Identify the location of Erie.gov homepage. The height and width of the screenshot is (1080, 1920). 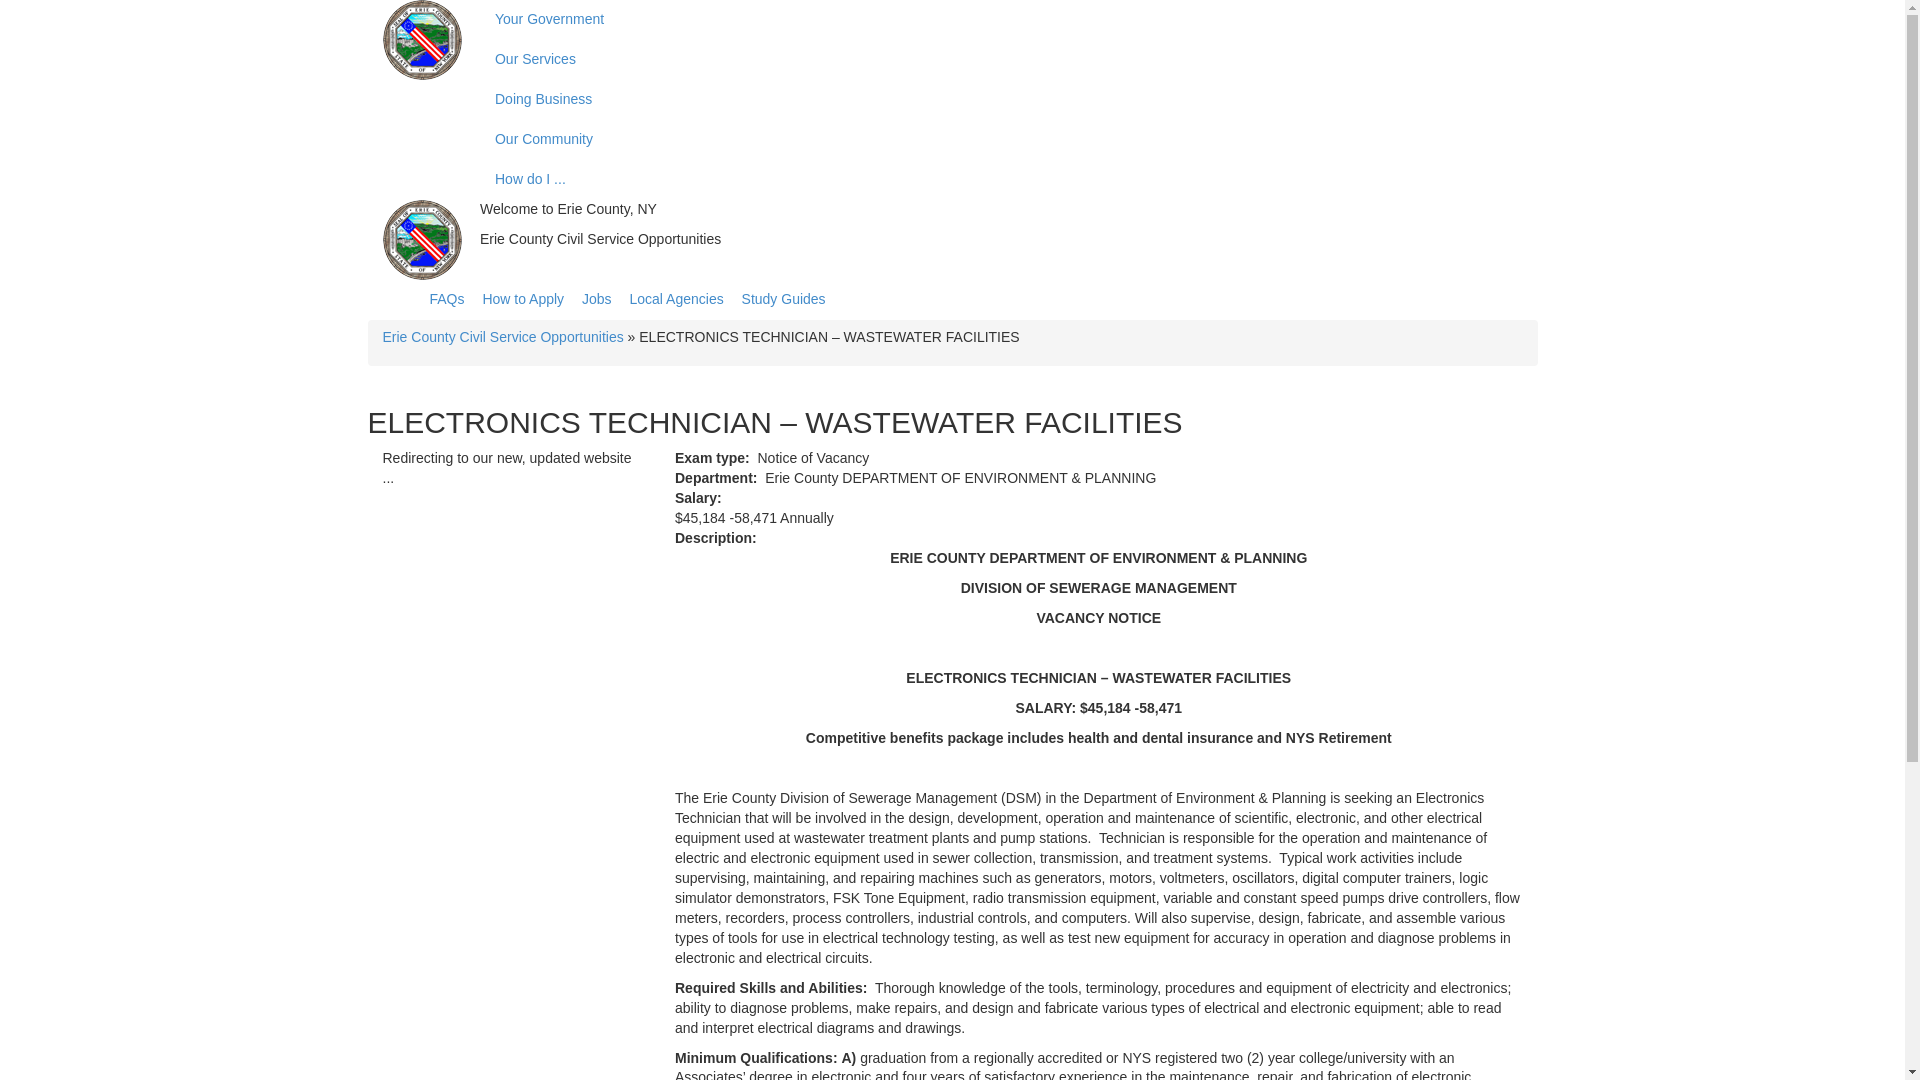
(421, 40).